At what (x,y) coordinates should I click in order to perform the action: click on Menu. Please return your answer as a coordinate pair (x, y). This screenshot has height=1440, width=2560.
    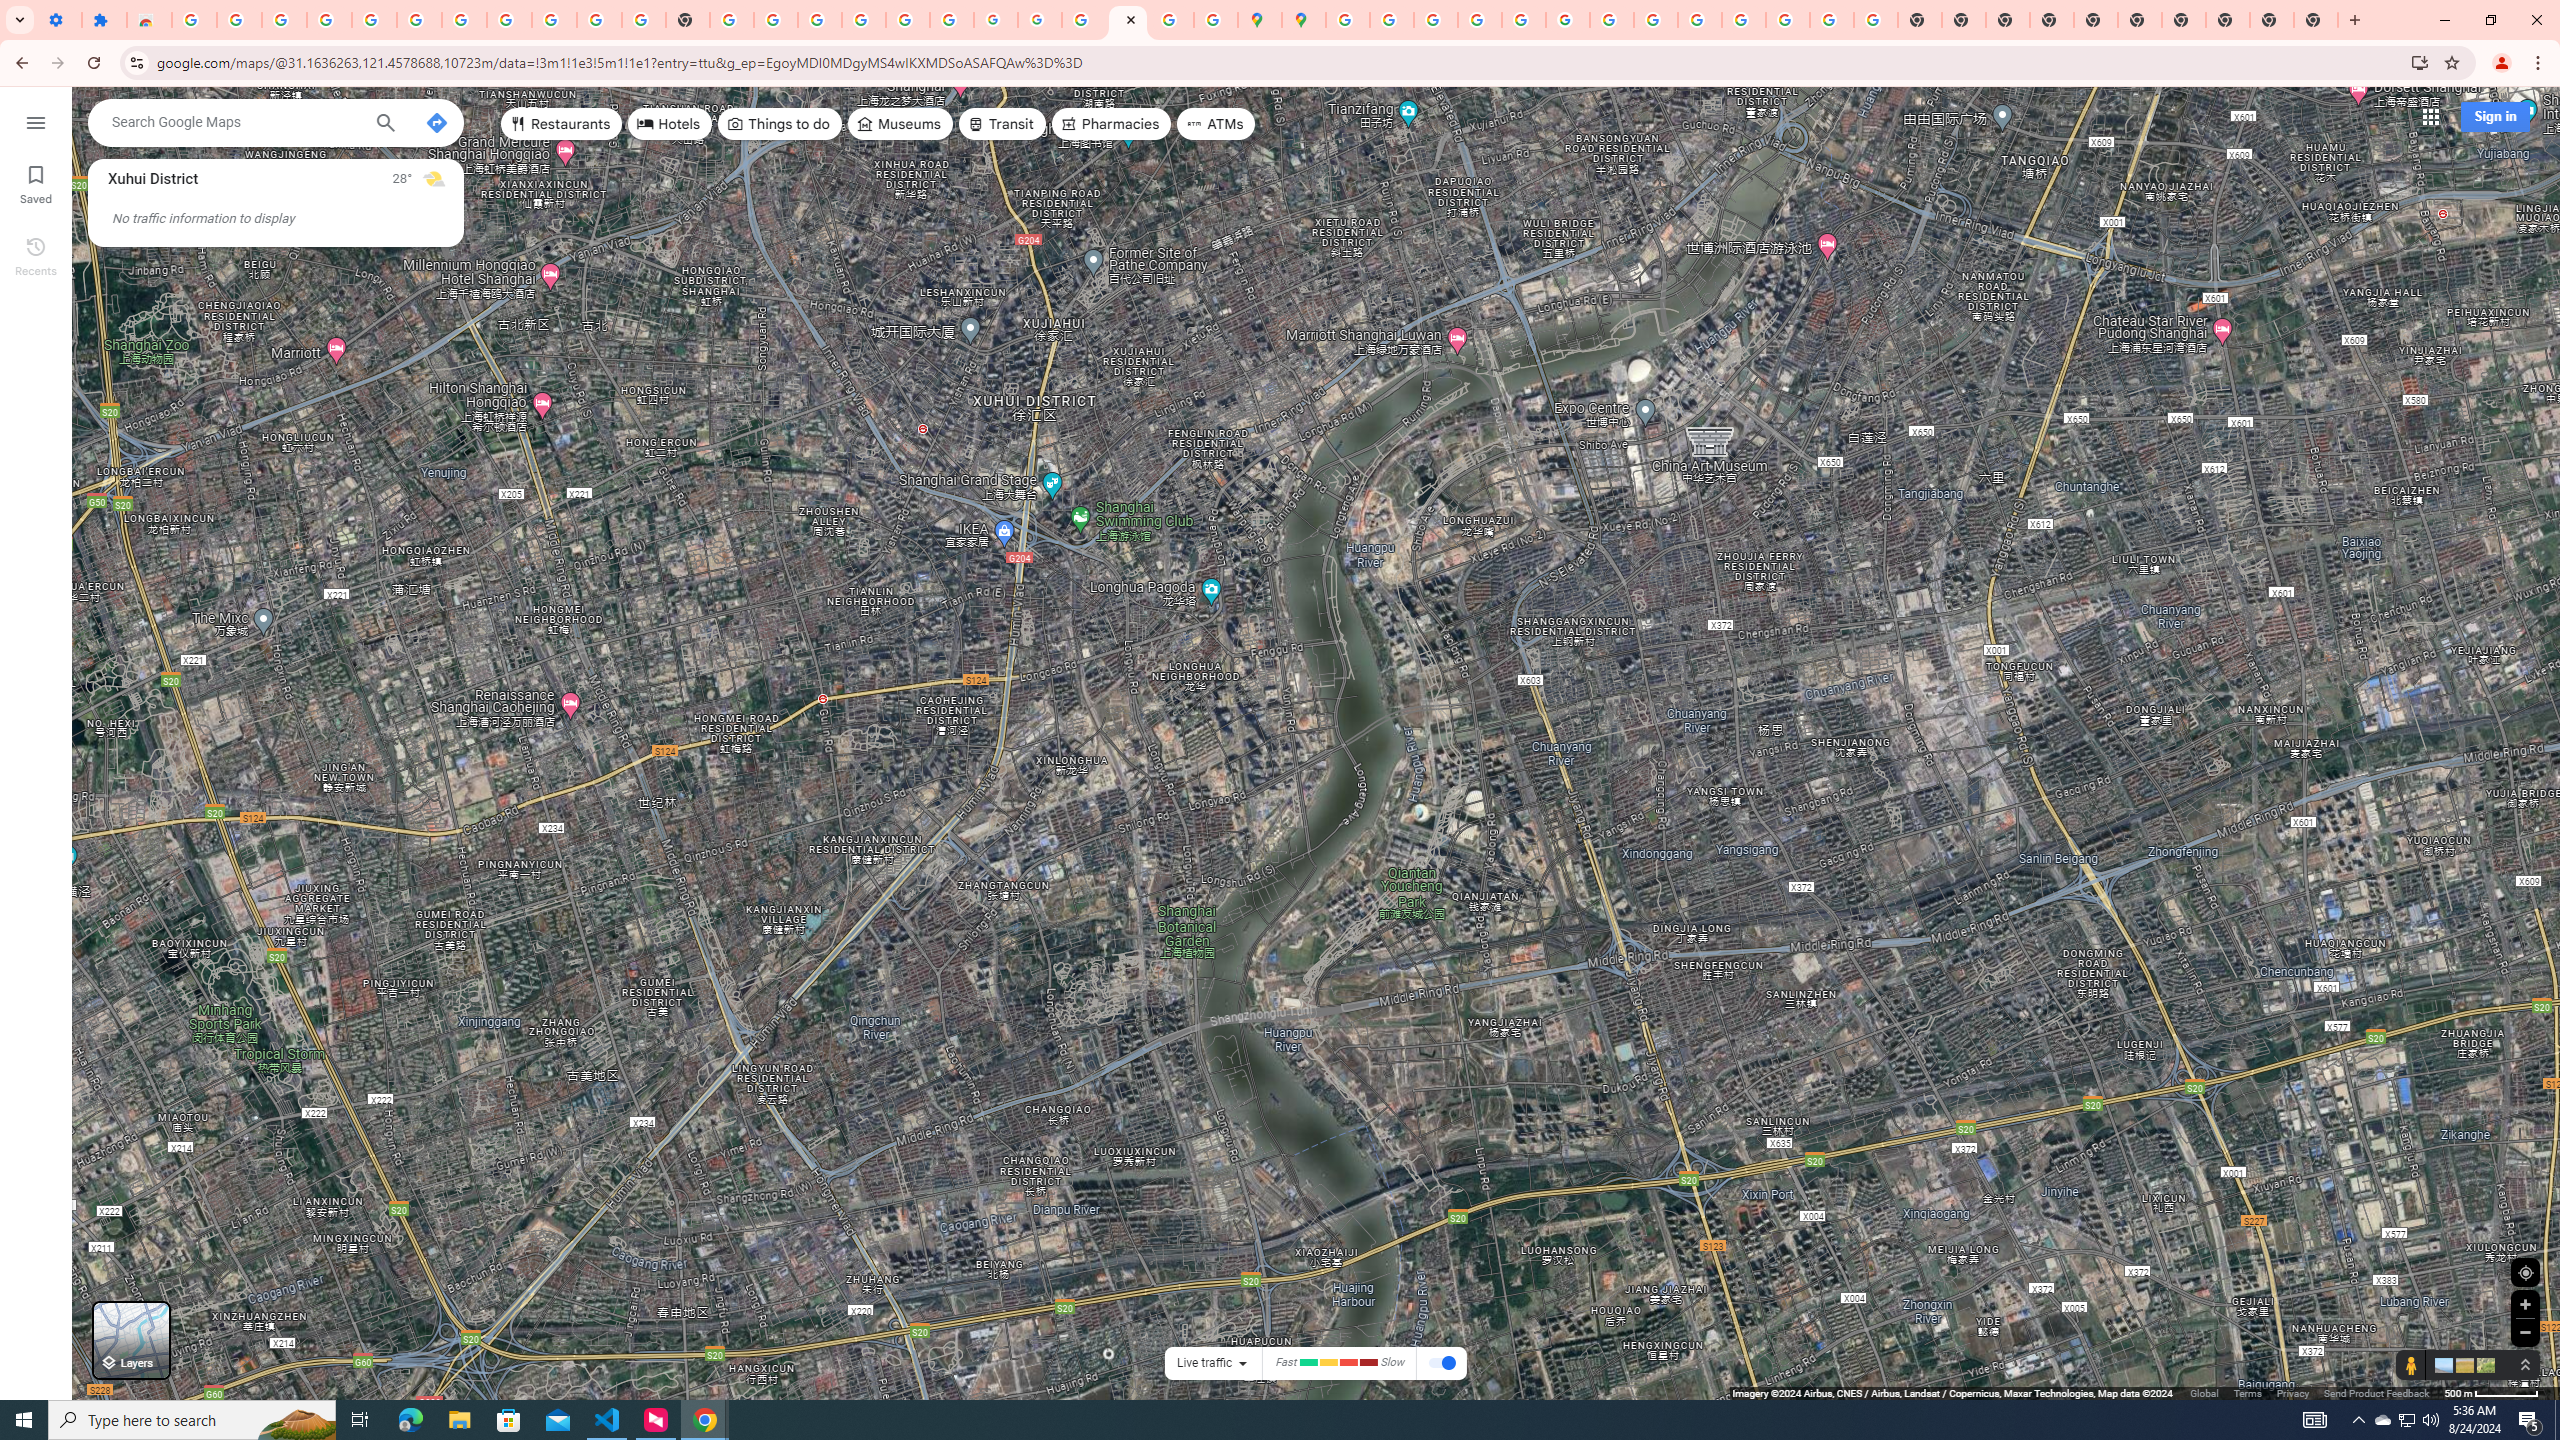
    Looking at the image, I should click on (36, 121).